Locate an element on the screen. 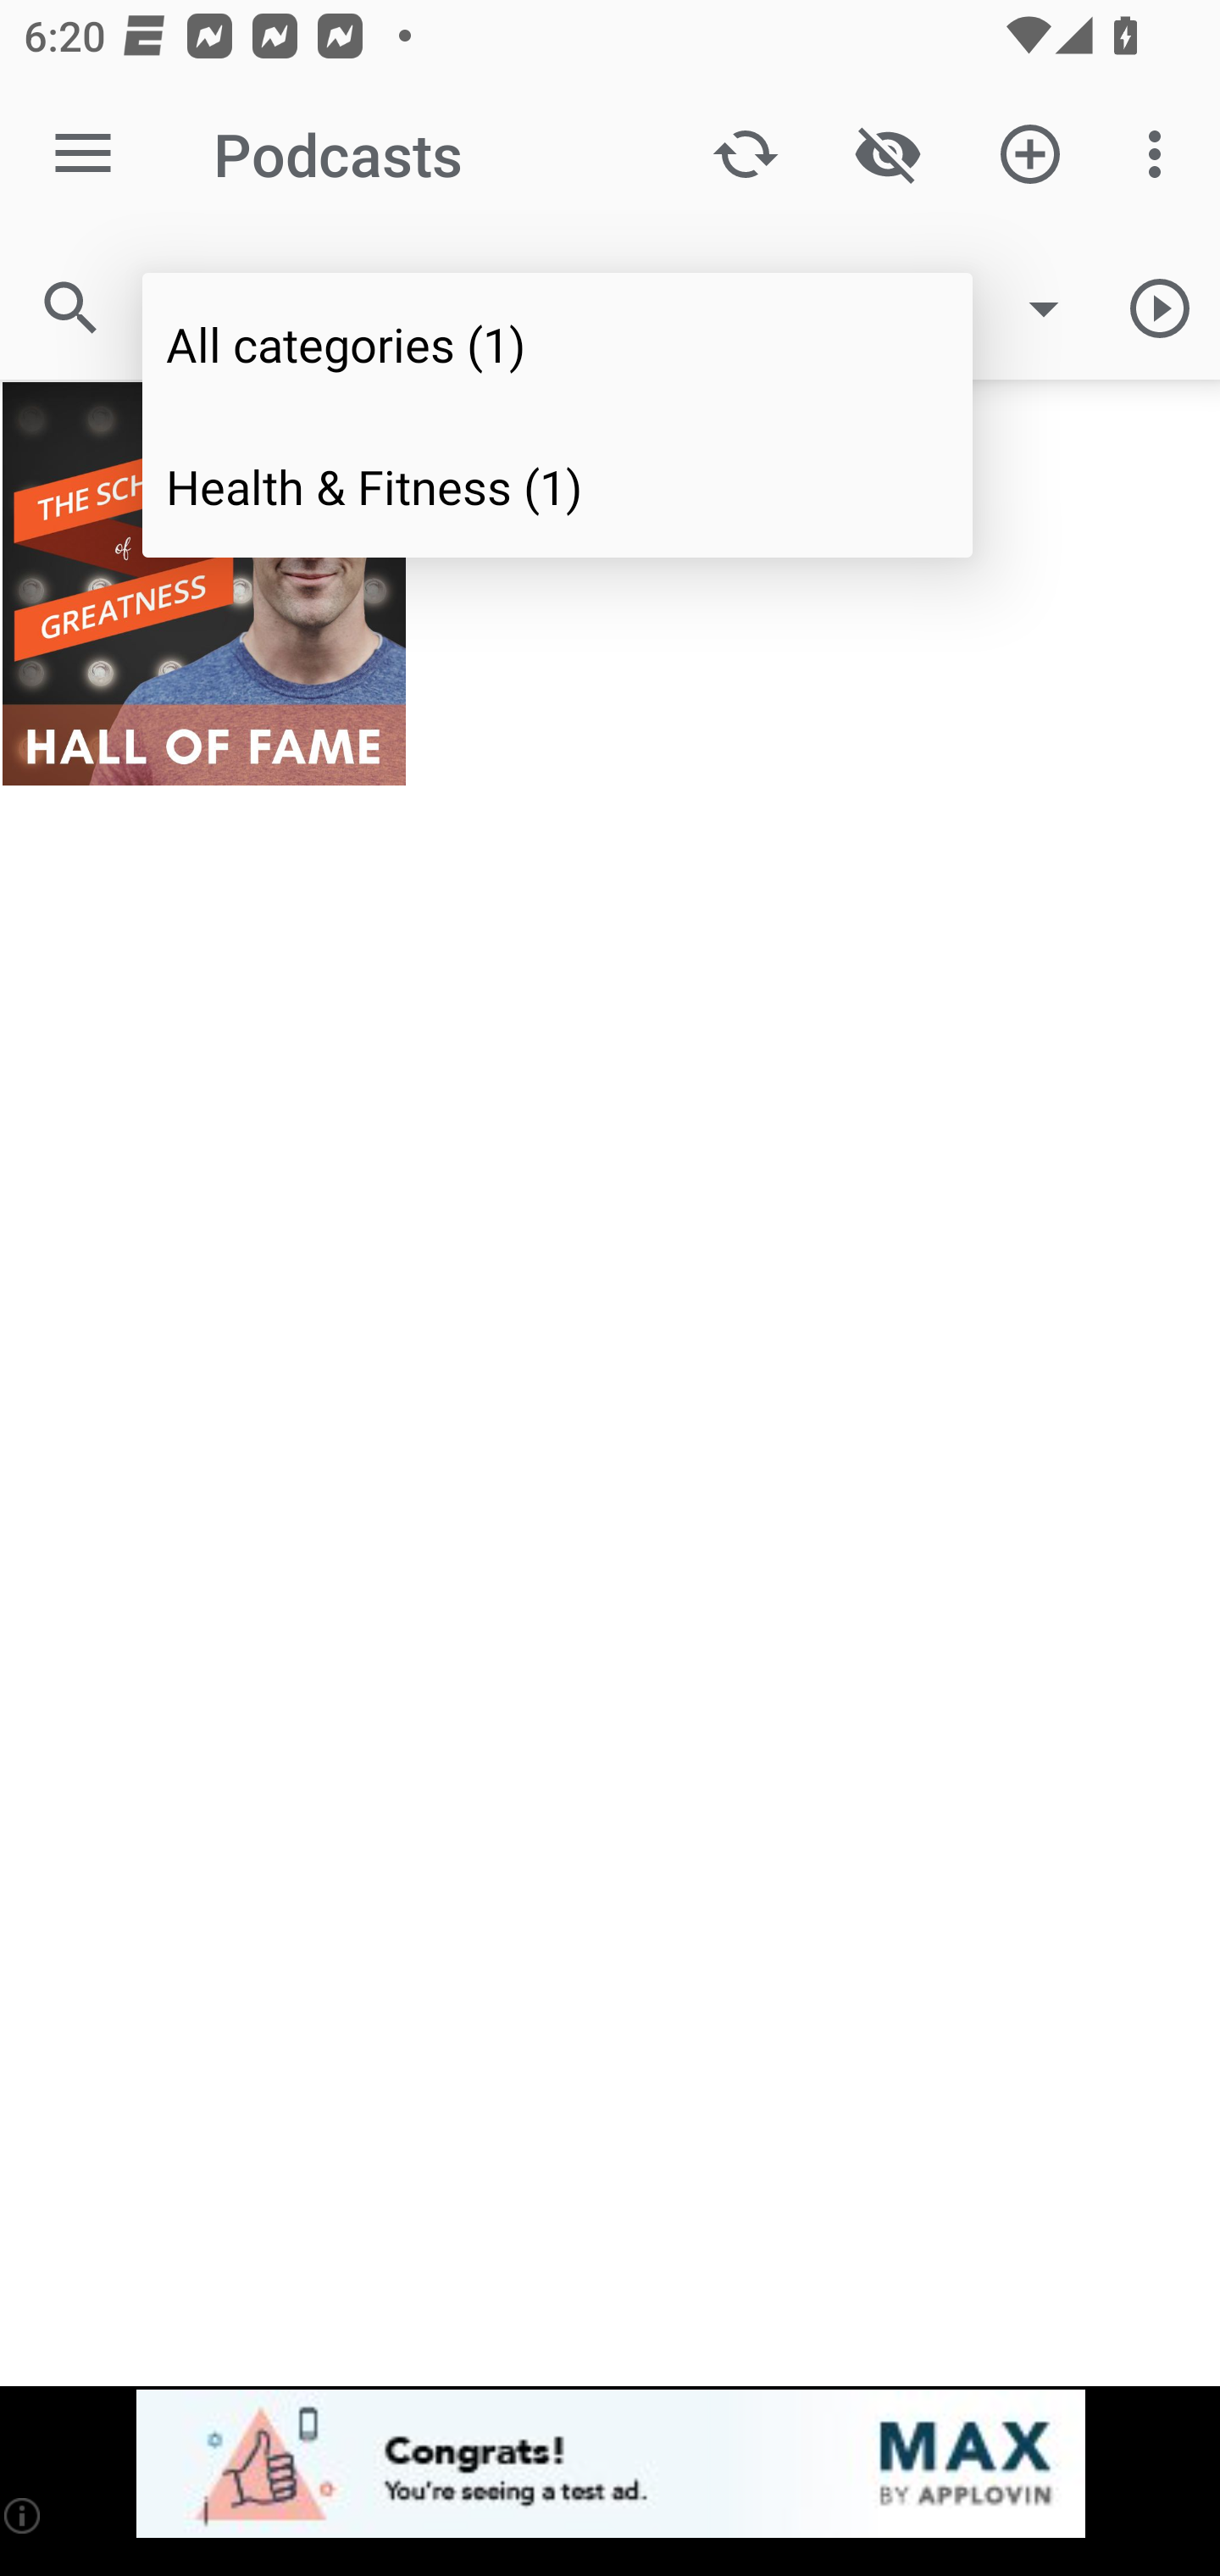 The image size is (1220, 2576). All categories (1) is located at coordinates (557, 344).